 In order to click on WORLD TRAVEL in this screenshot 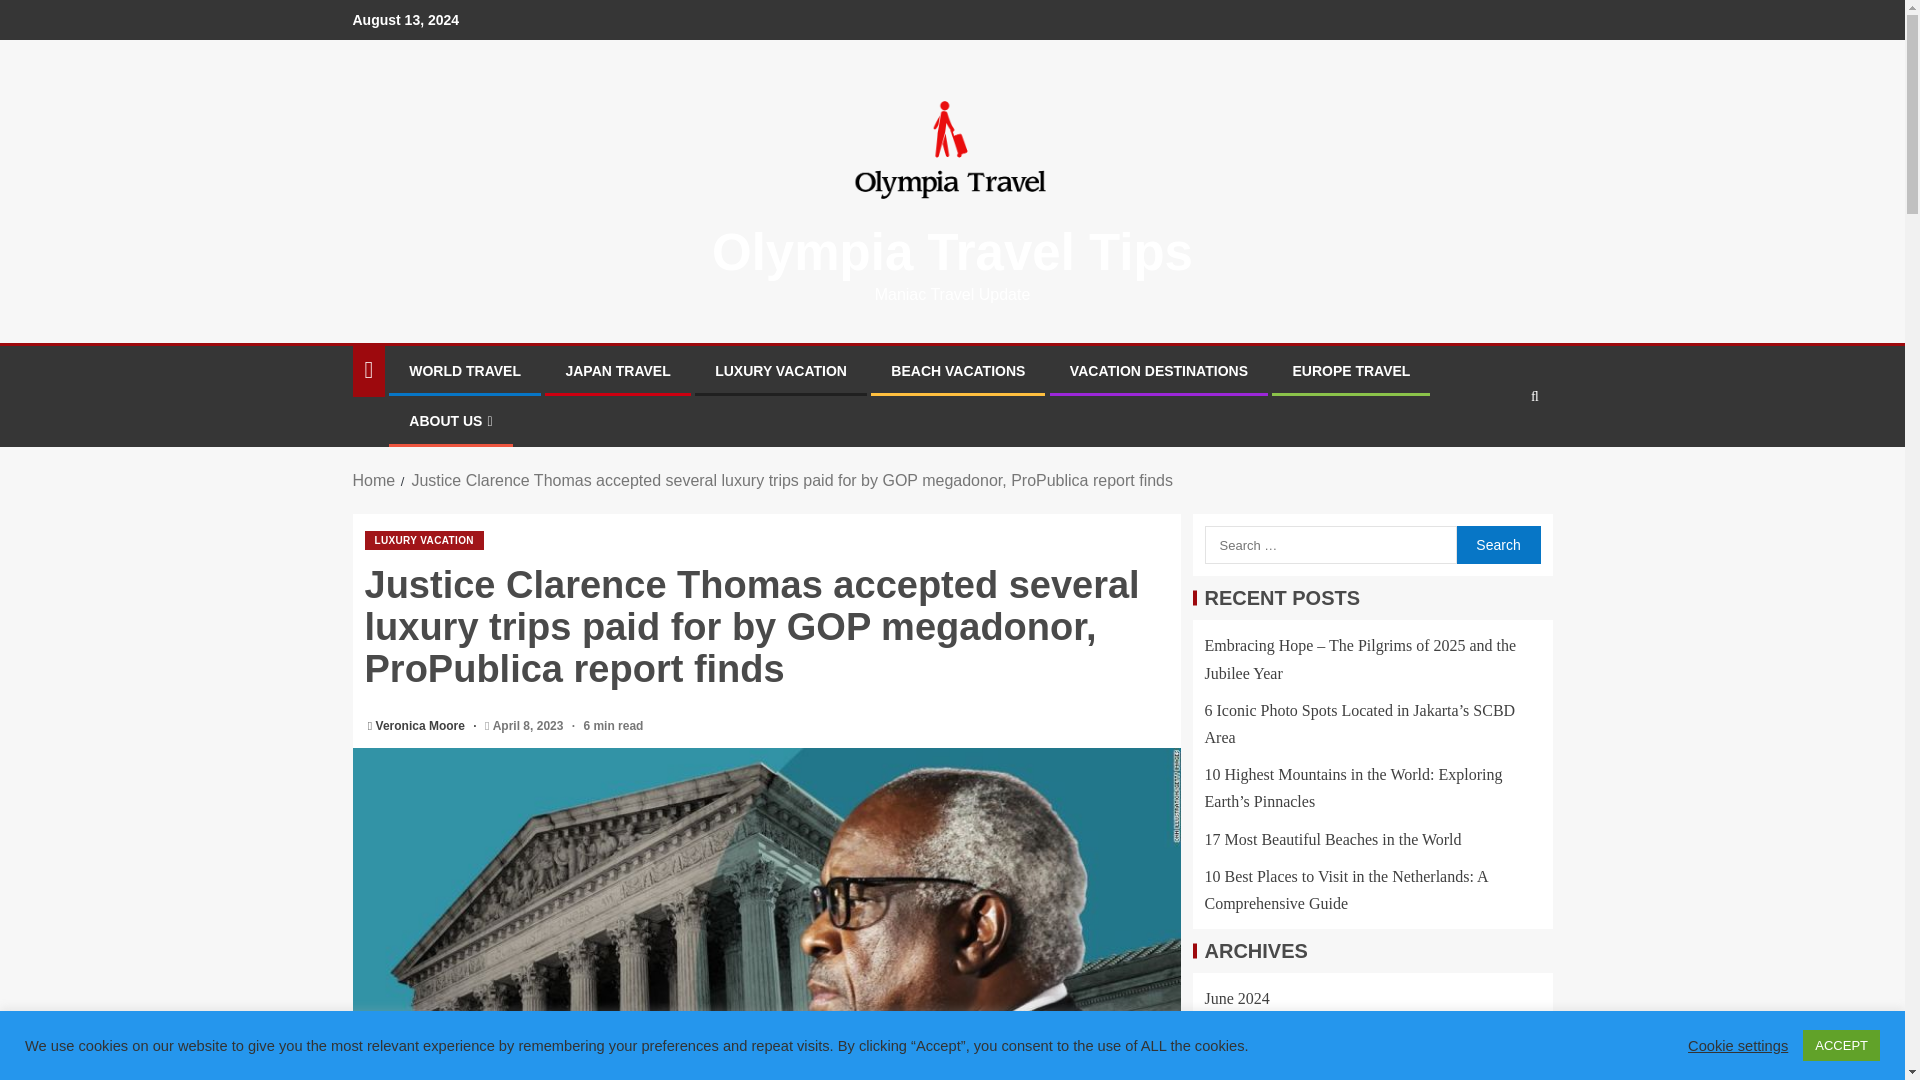, I will do `click(464, 370)`.